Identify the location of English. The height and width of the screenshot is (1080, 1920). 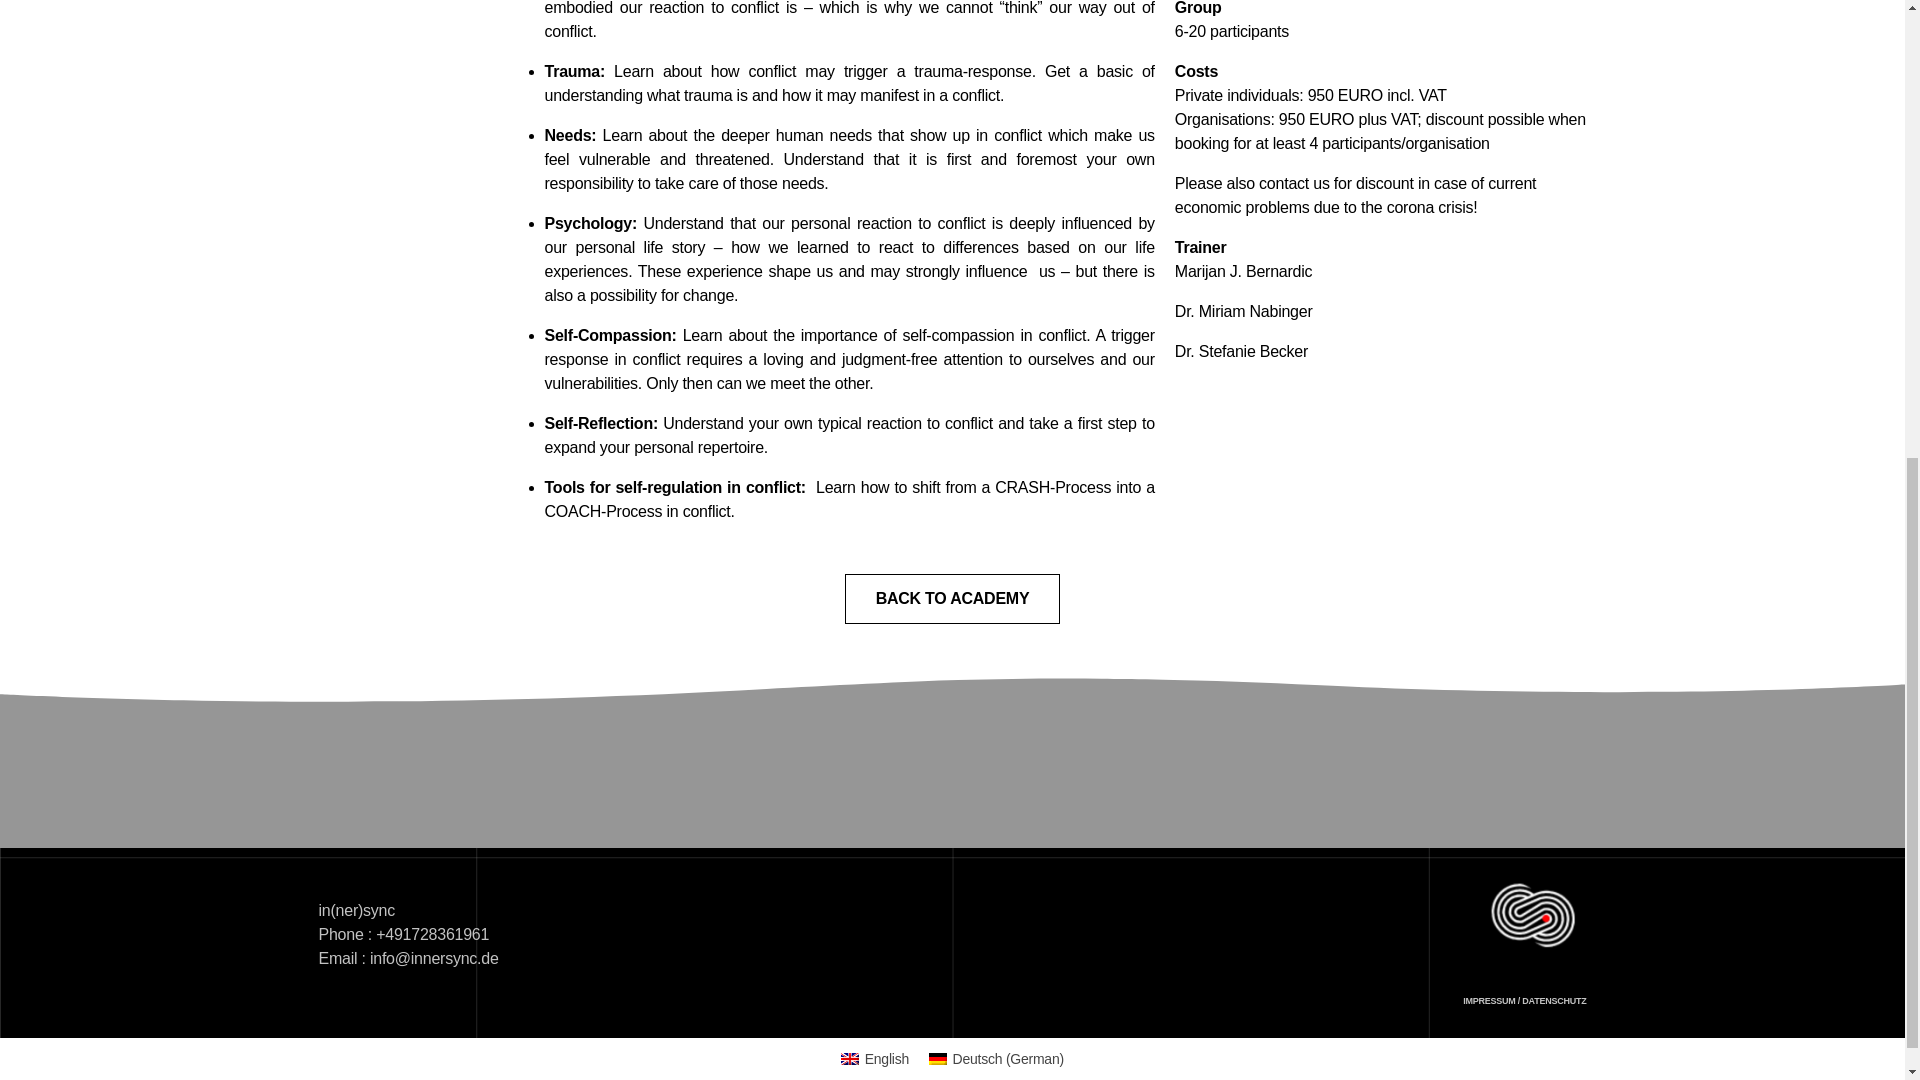
(875, 1059).